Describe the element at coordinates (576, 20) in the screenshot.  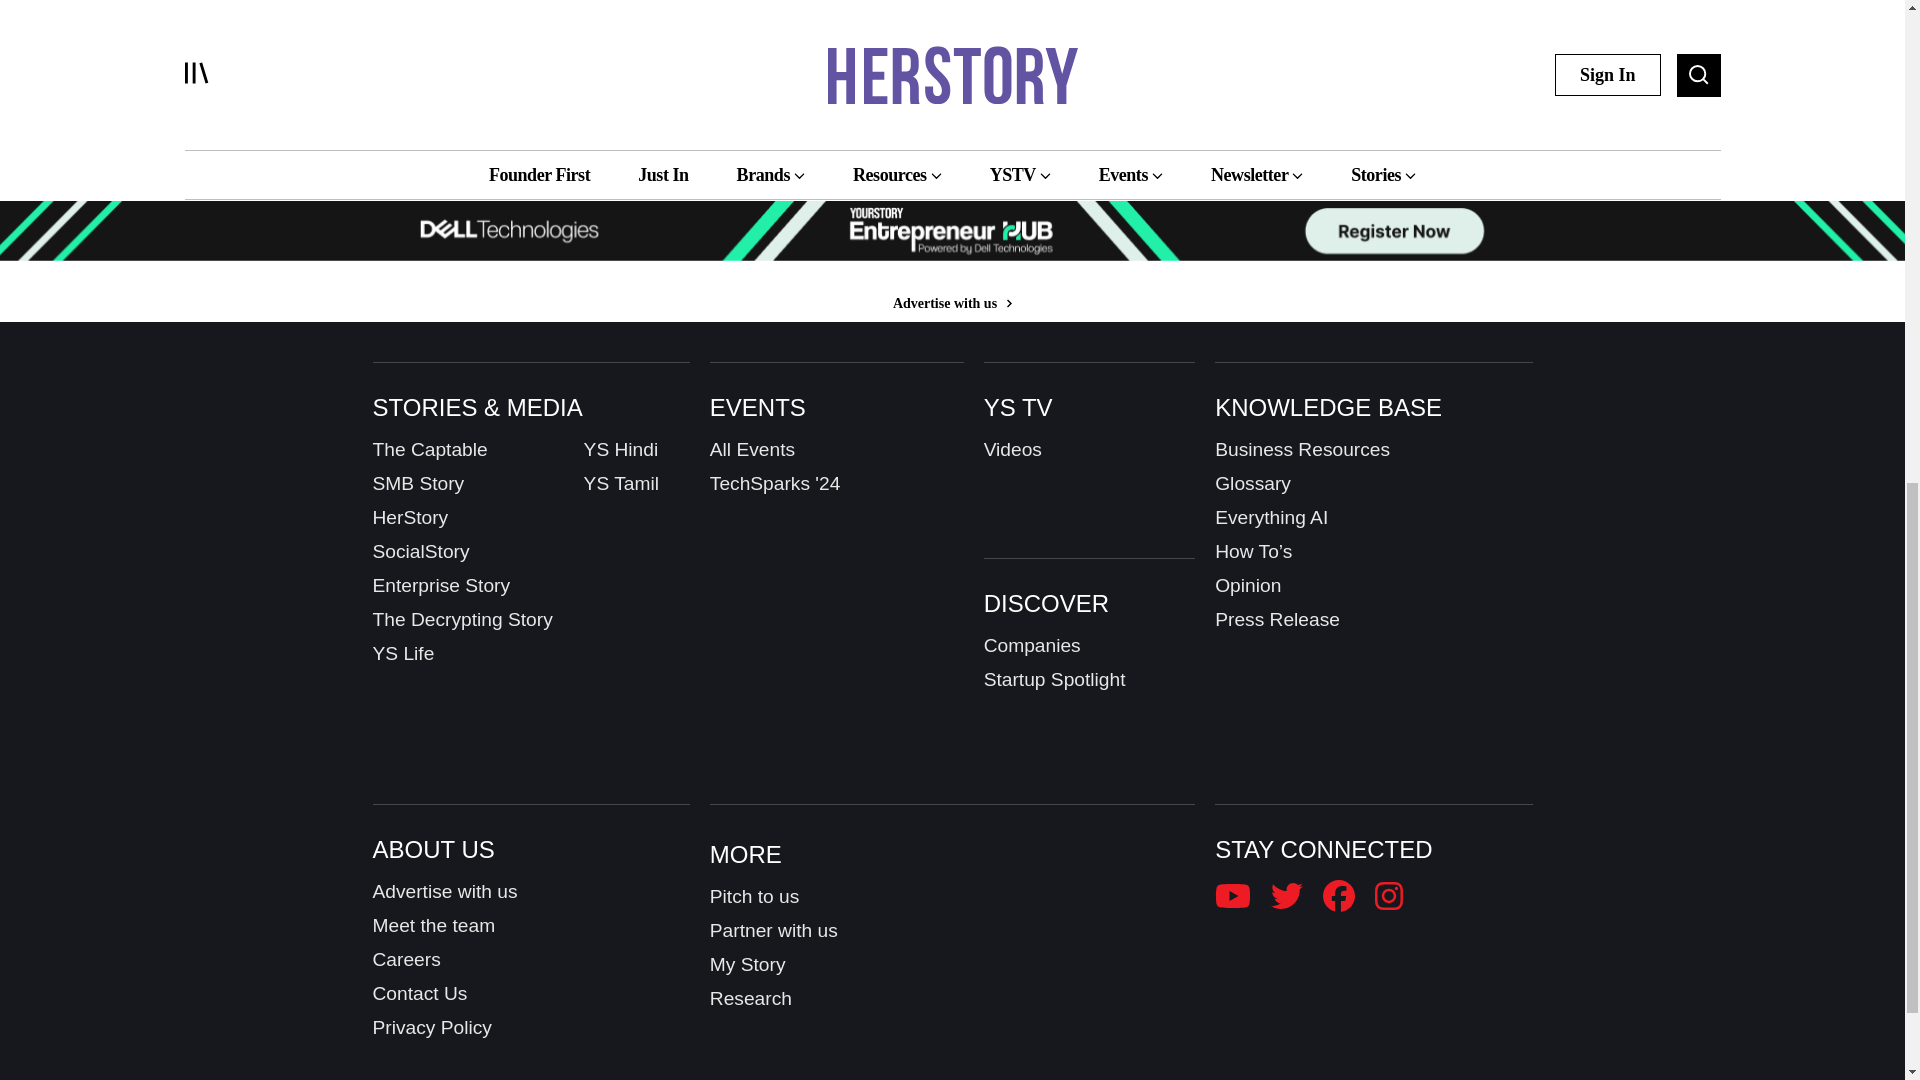
I see `Best of YourStory video interviews, stories, and series` at that location.